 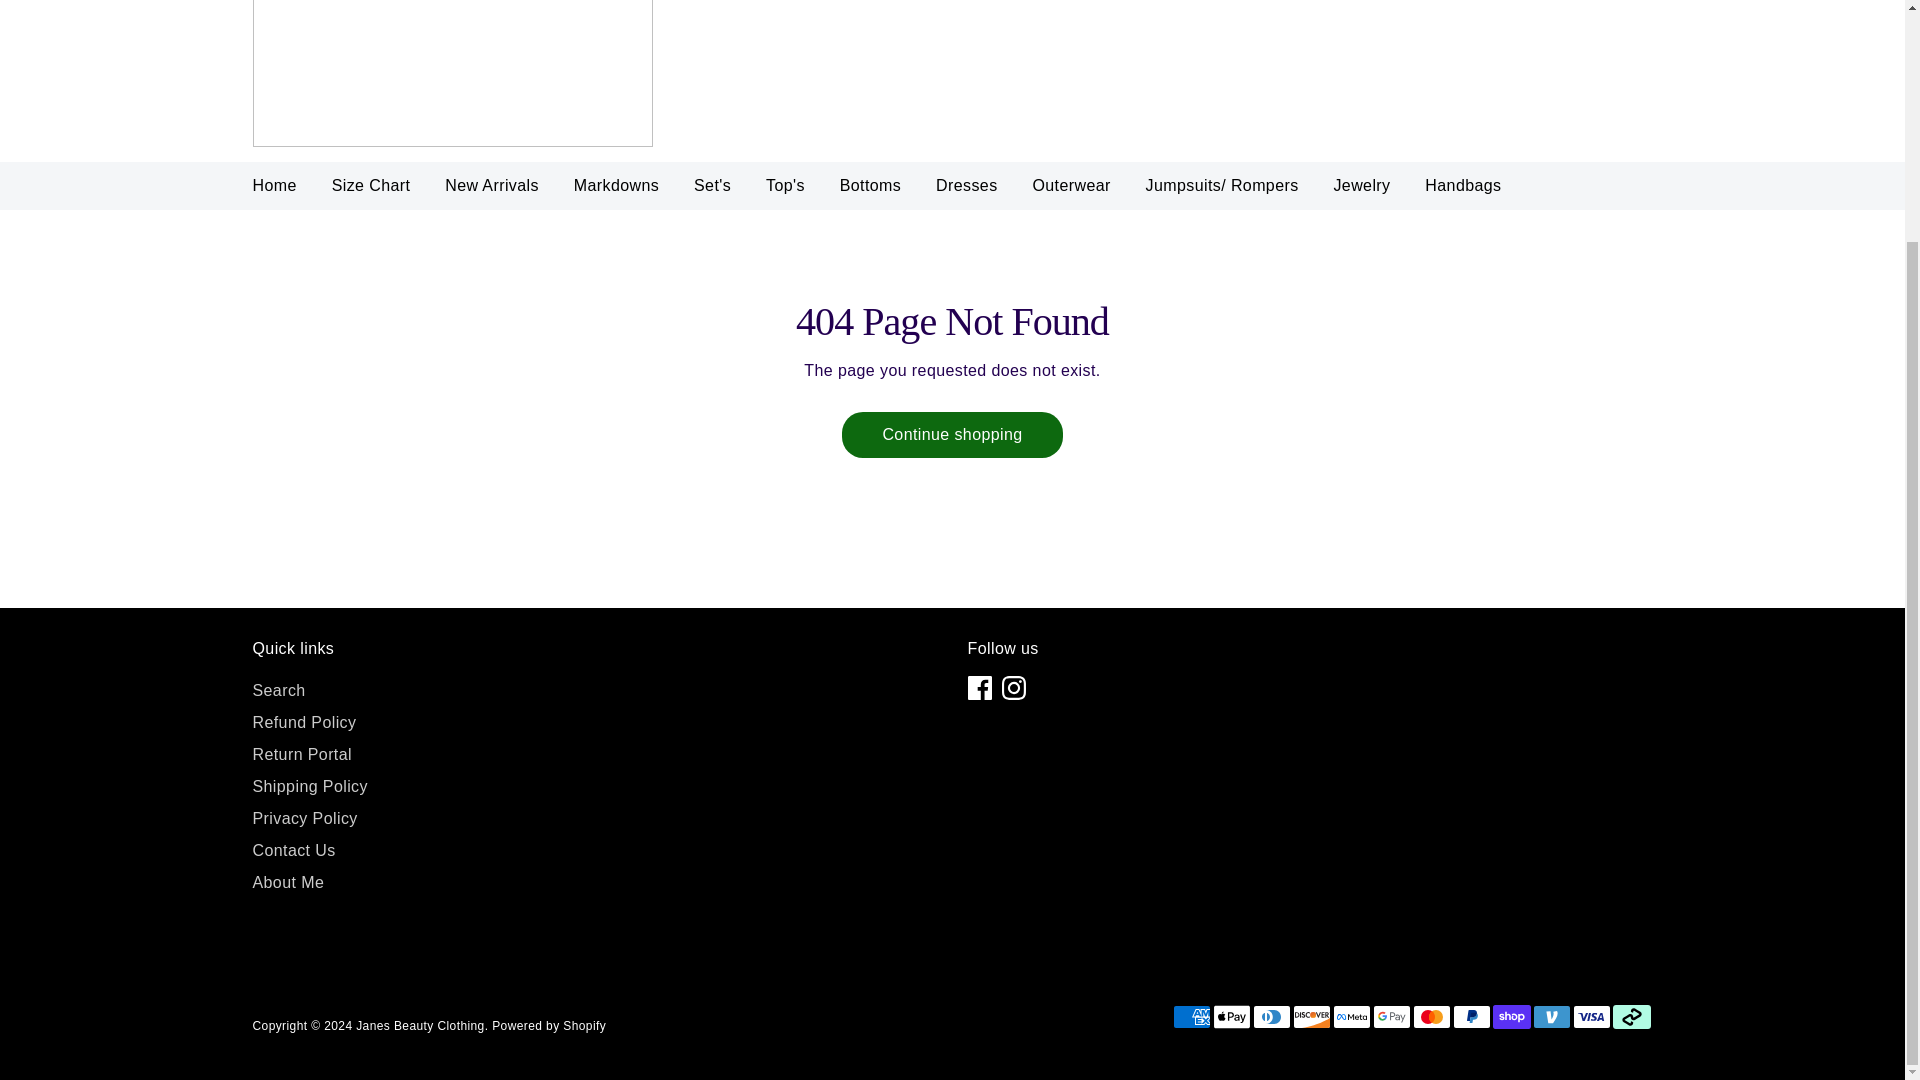 I want to click on Size Chart, so click(x=371, y=191).